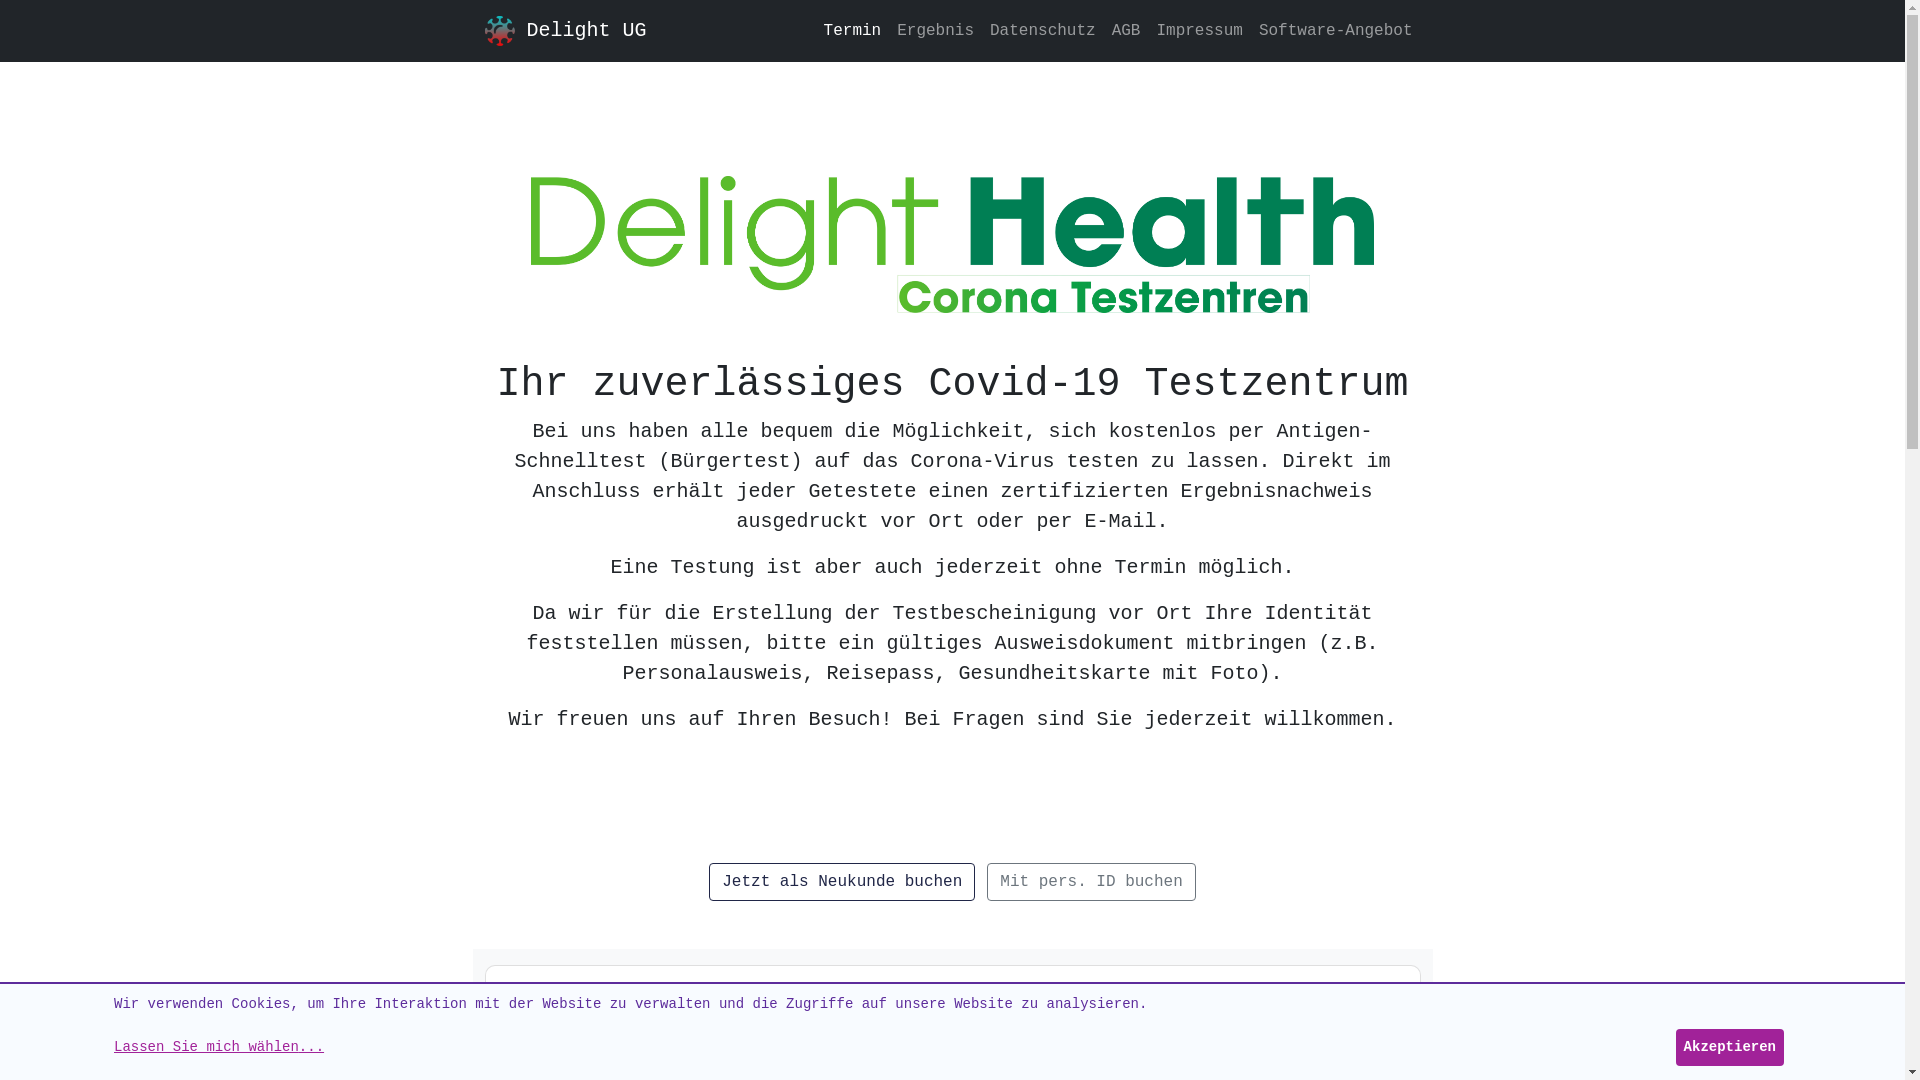 This screenshot has width=1920, height=1080. I want to click on Delight UG, so click(634, 31).